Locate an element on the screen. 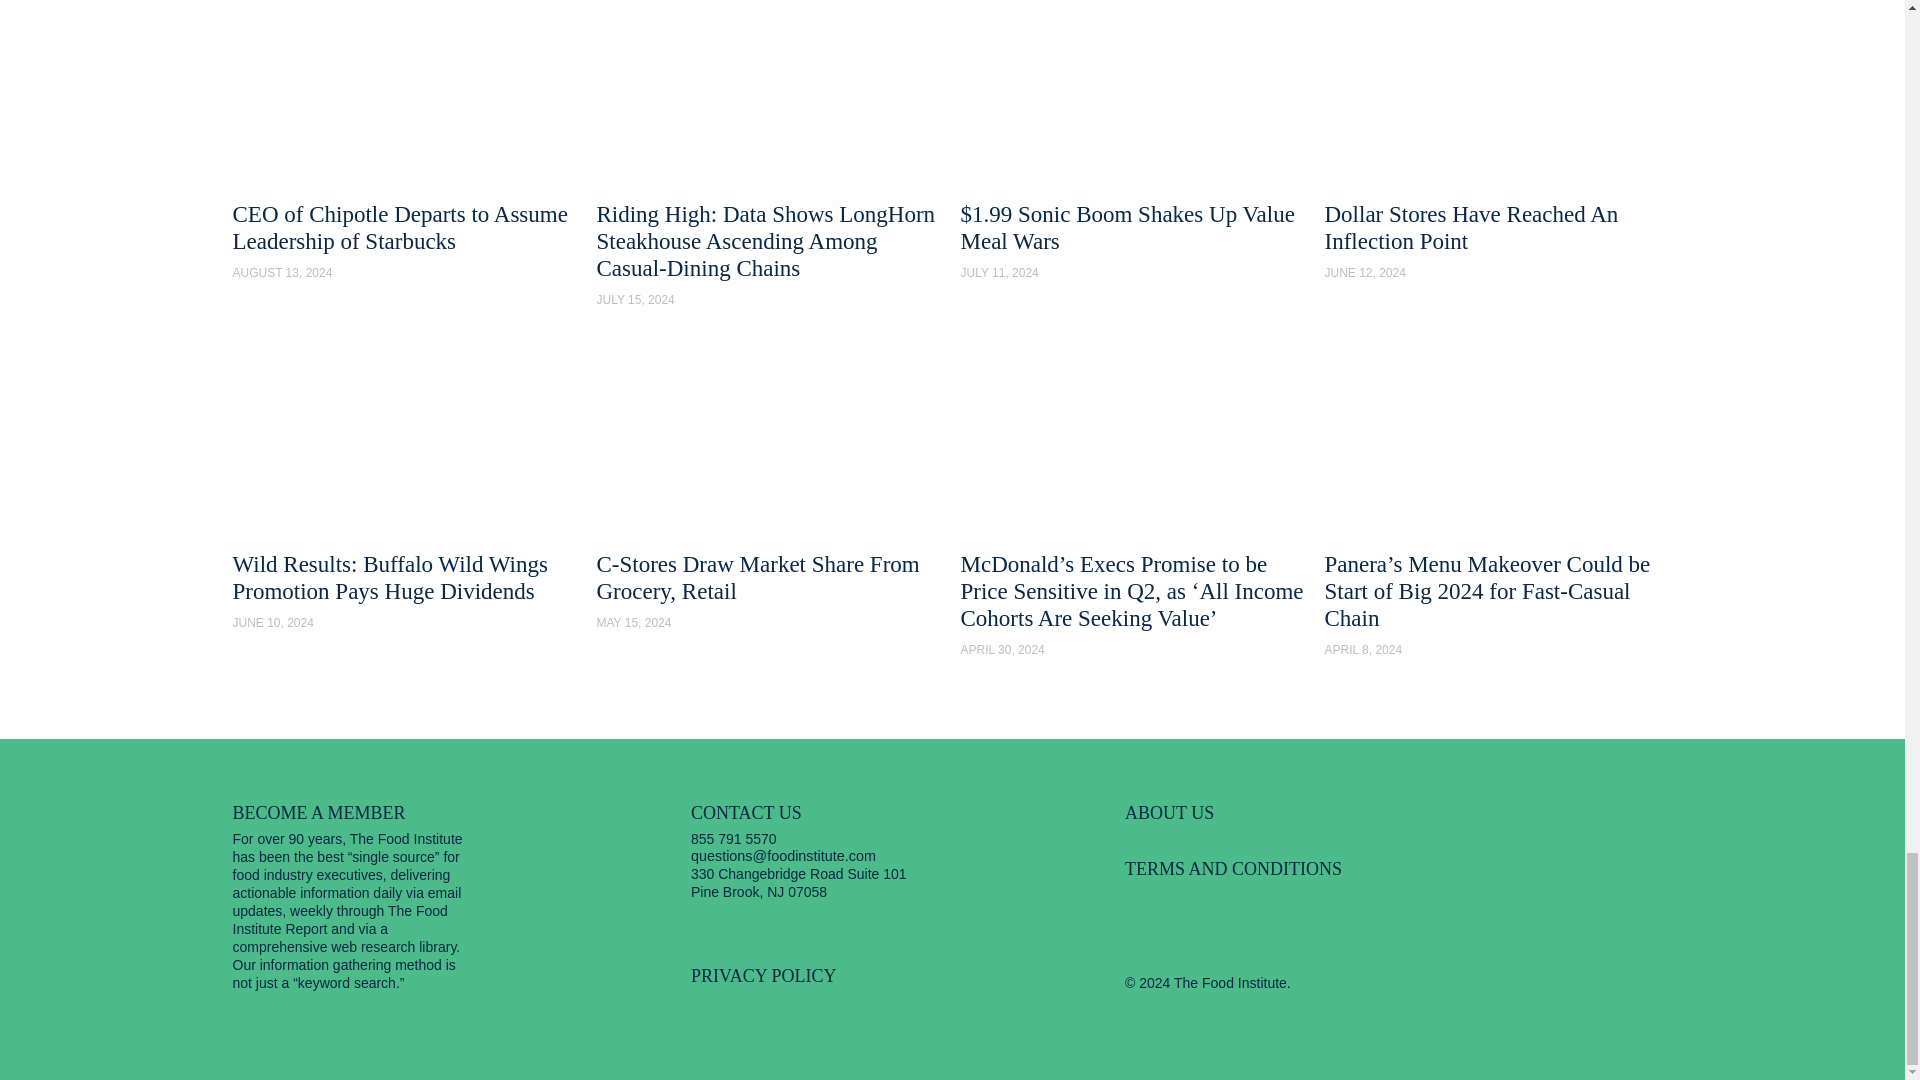 Image resolution: width=1920 pixels, height=1080 pixels. C-Stores Draw Market Share From Grocery, Retail is located at coordinates (770, 486).